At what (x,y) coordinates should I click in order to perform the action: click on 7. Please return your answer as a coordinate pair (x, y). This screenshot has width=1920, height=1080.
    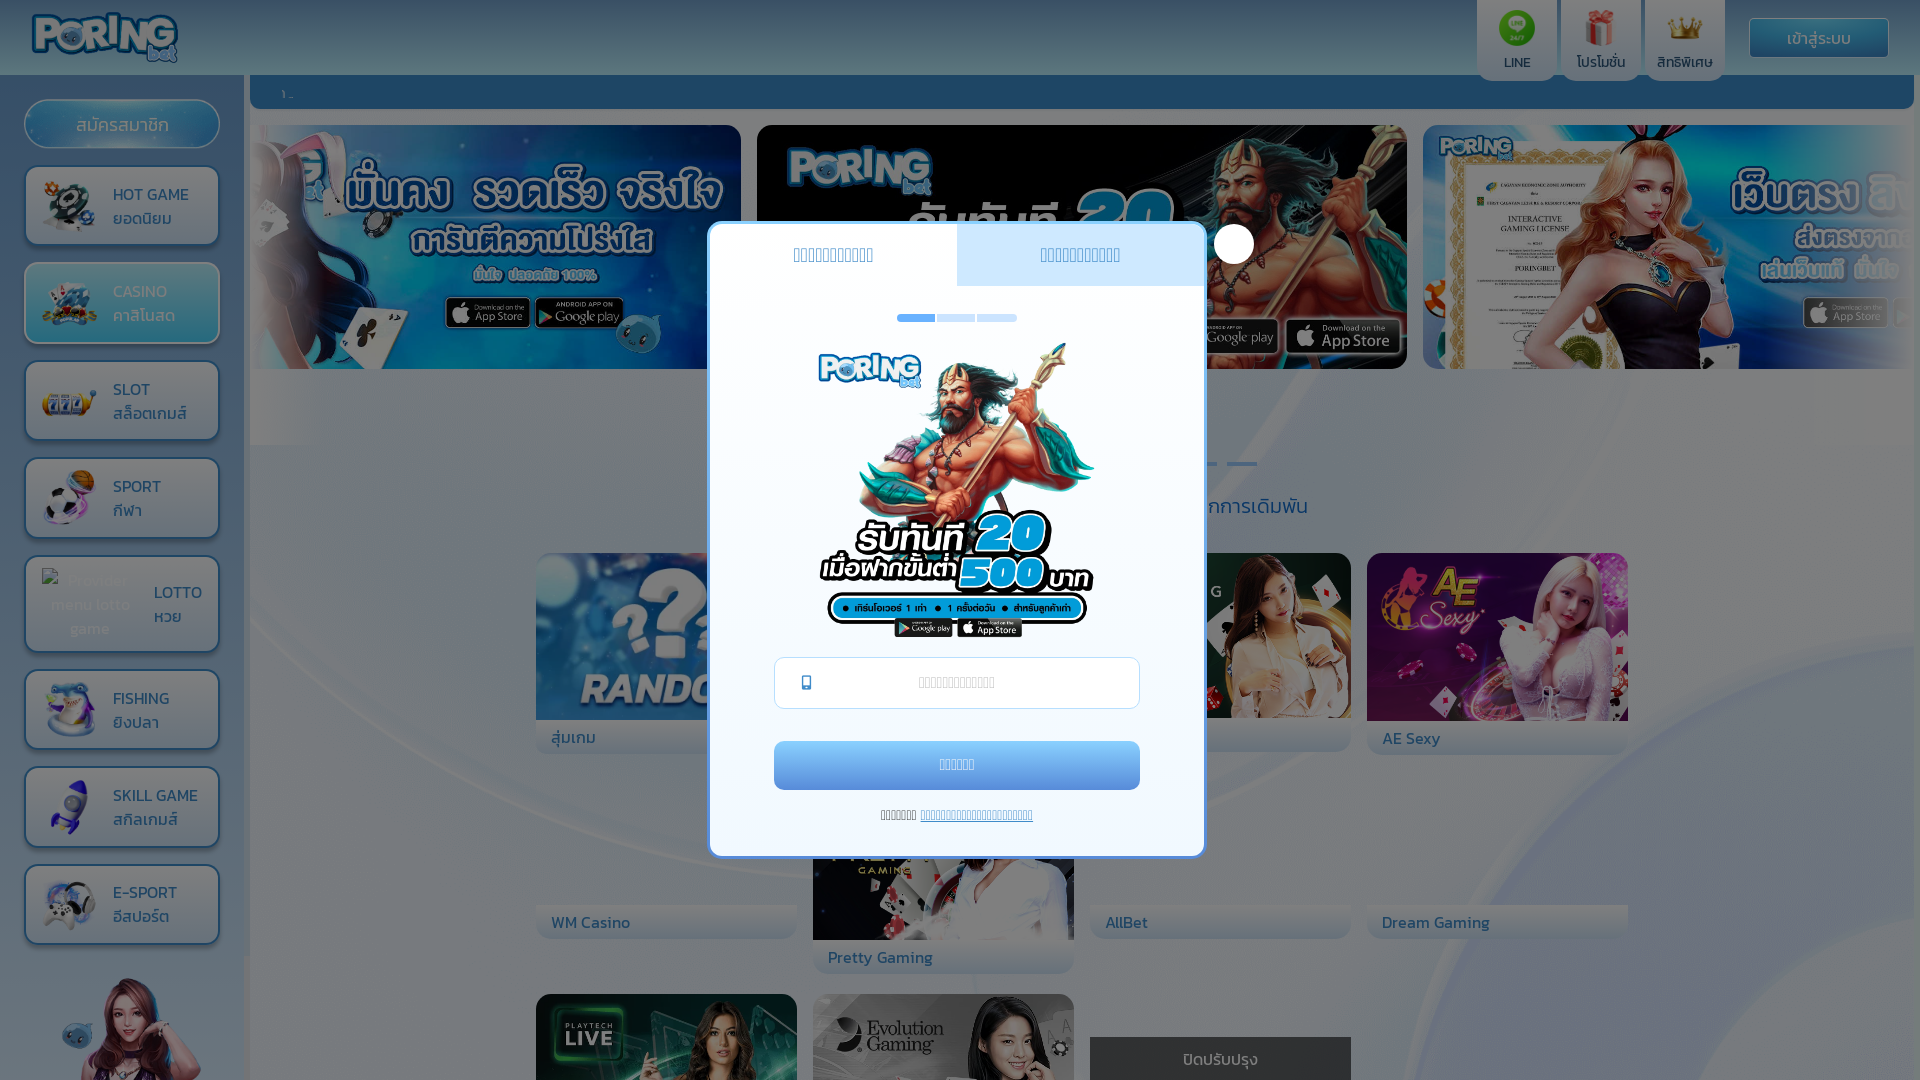
    Looking at the image, I should click on (1162, 464).